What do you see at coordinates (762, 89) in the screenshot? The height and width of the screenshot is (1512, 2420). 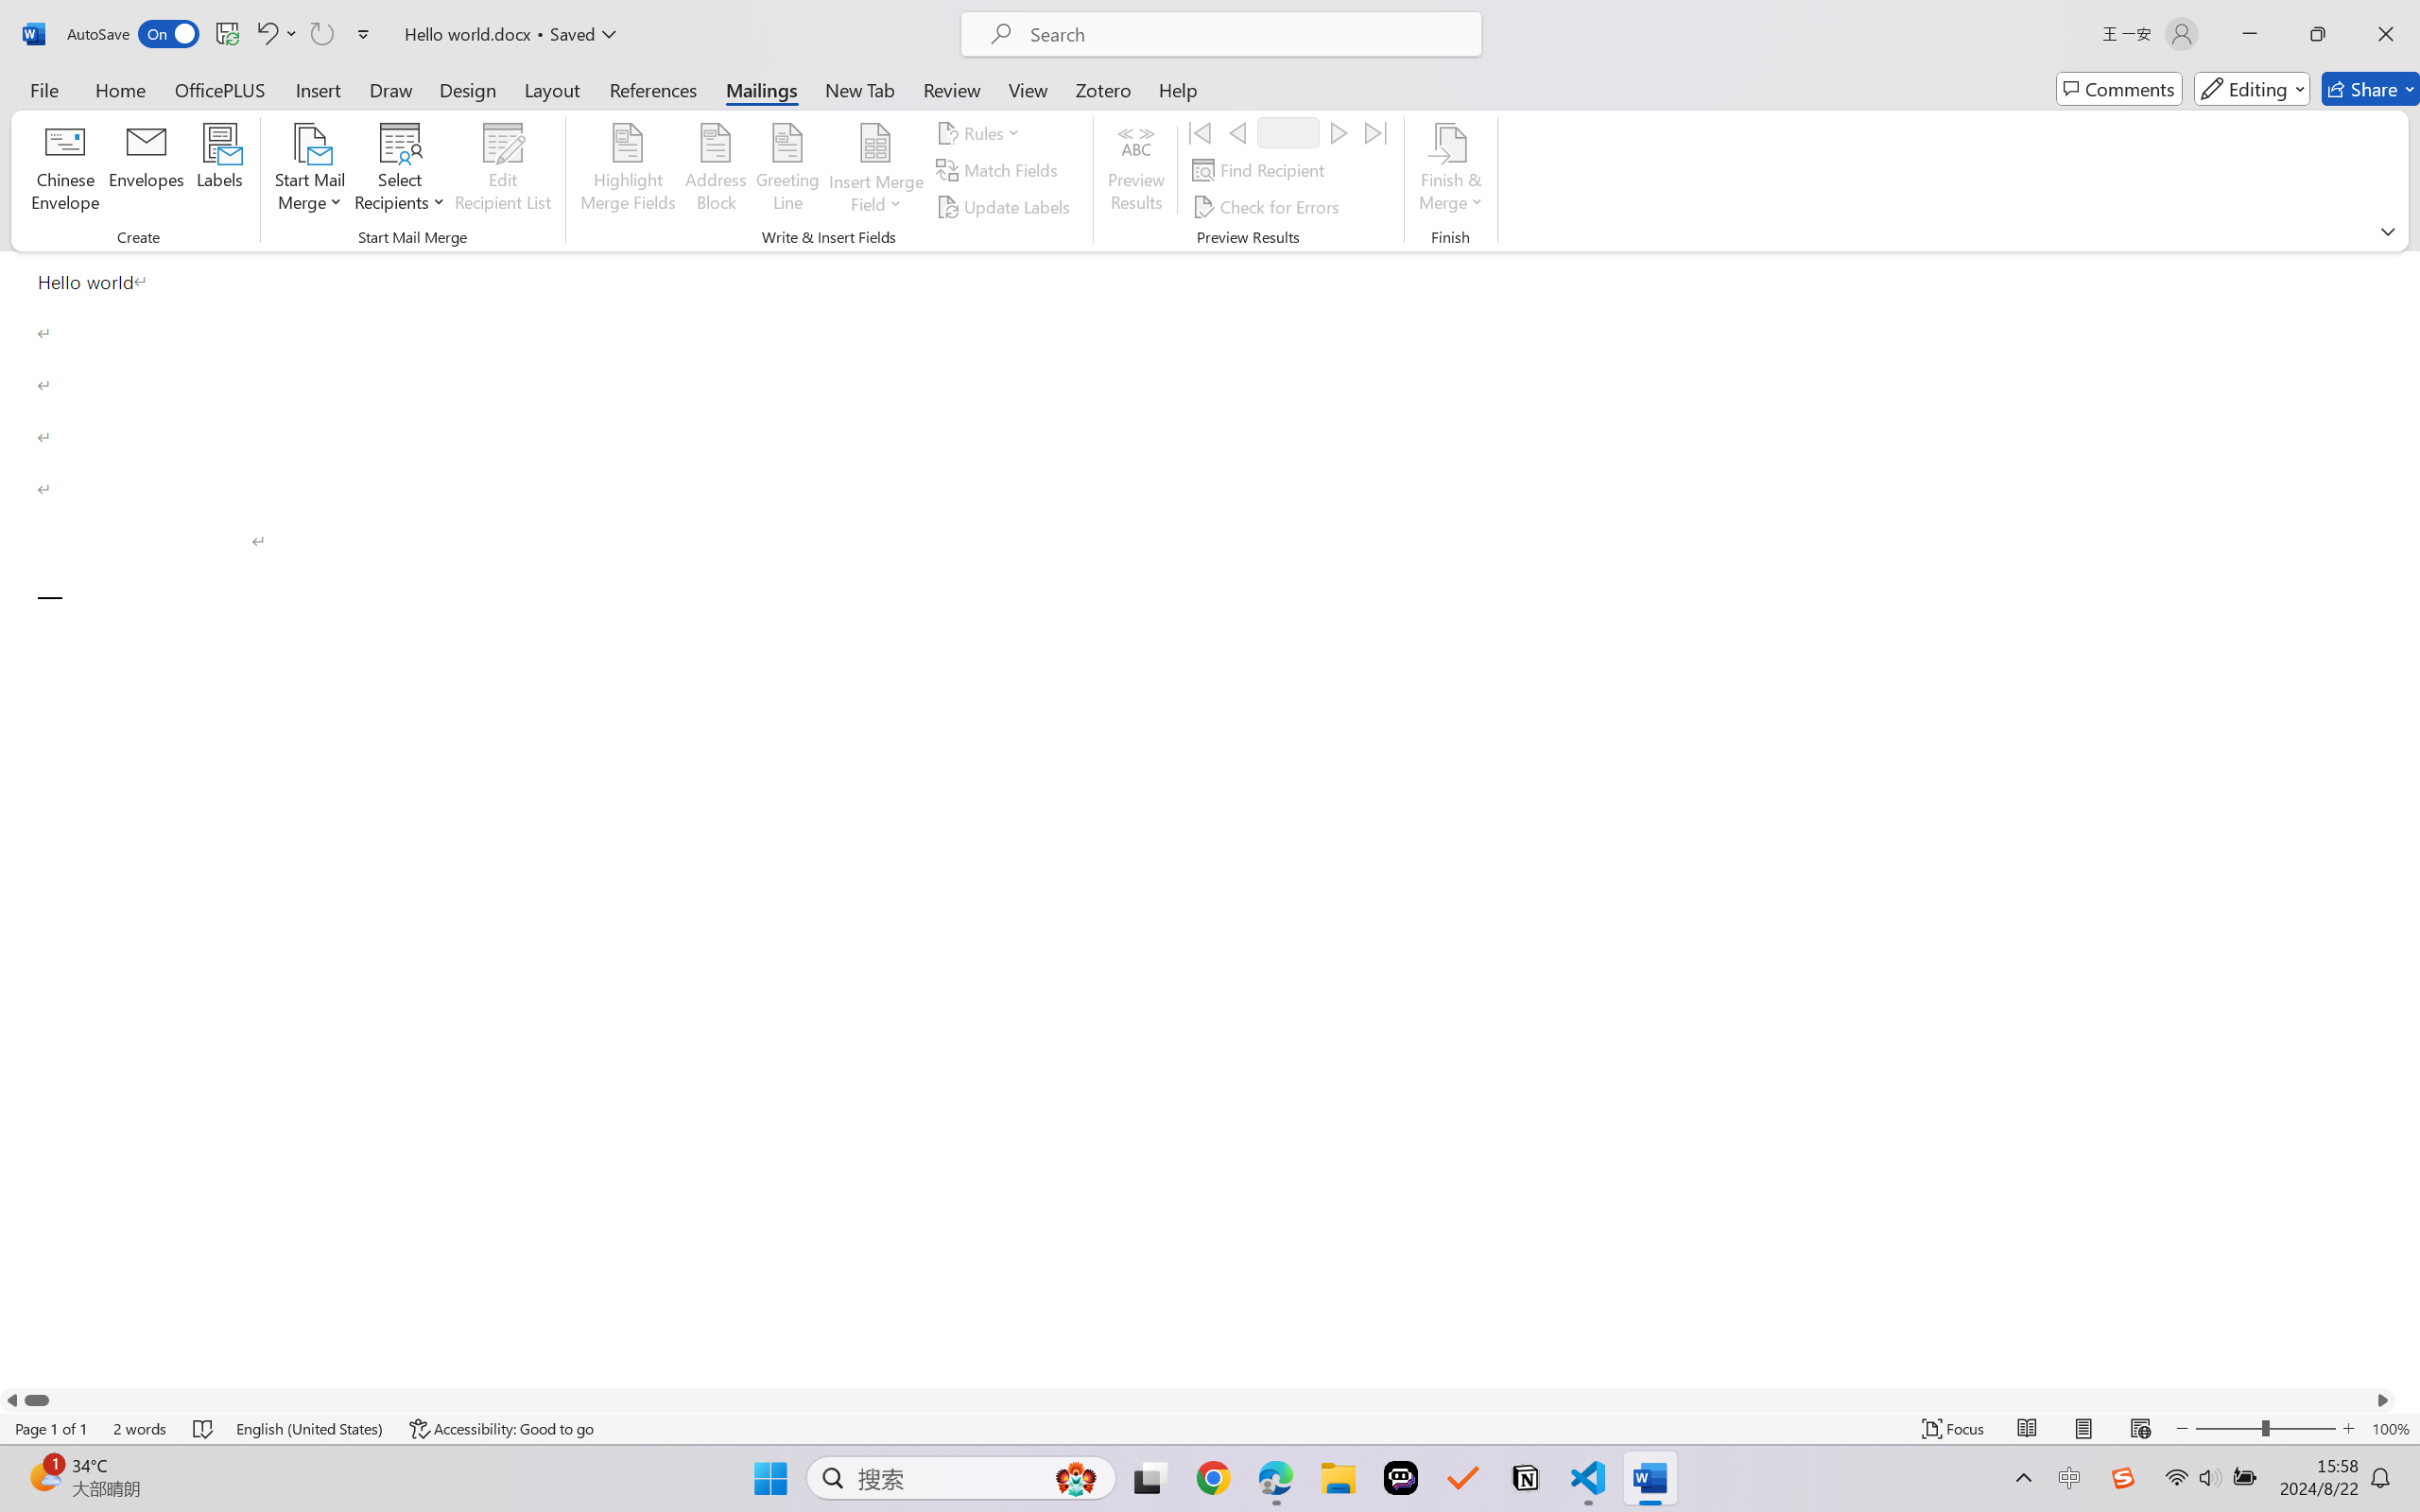 I see `Mailings` at bounding box center [762, 89].